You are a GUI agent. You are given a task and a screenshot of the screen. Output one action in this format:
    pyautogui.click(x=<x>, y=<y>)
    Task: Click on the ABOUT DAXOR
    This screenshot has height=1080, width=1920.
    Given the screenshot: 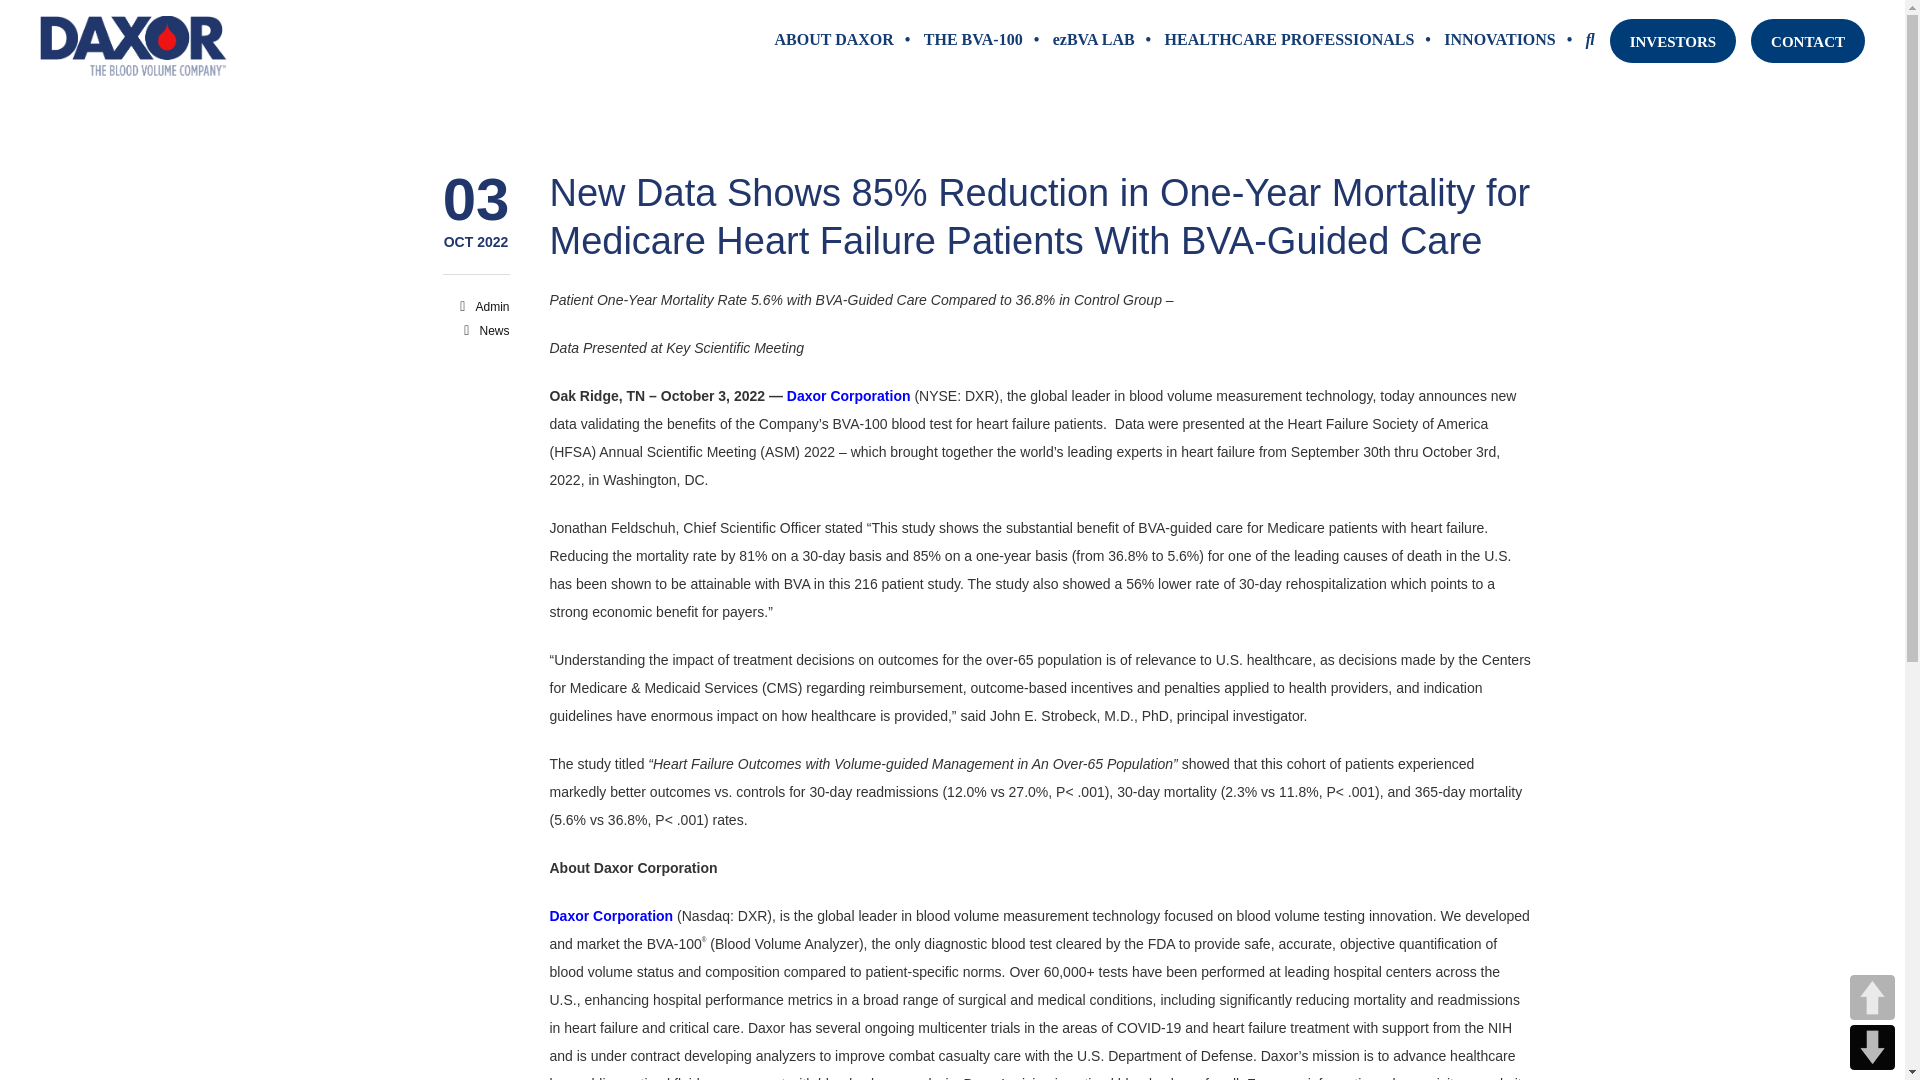 What is the action you would take?
    pyautogui.click(x=834, y=40)
    